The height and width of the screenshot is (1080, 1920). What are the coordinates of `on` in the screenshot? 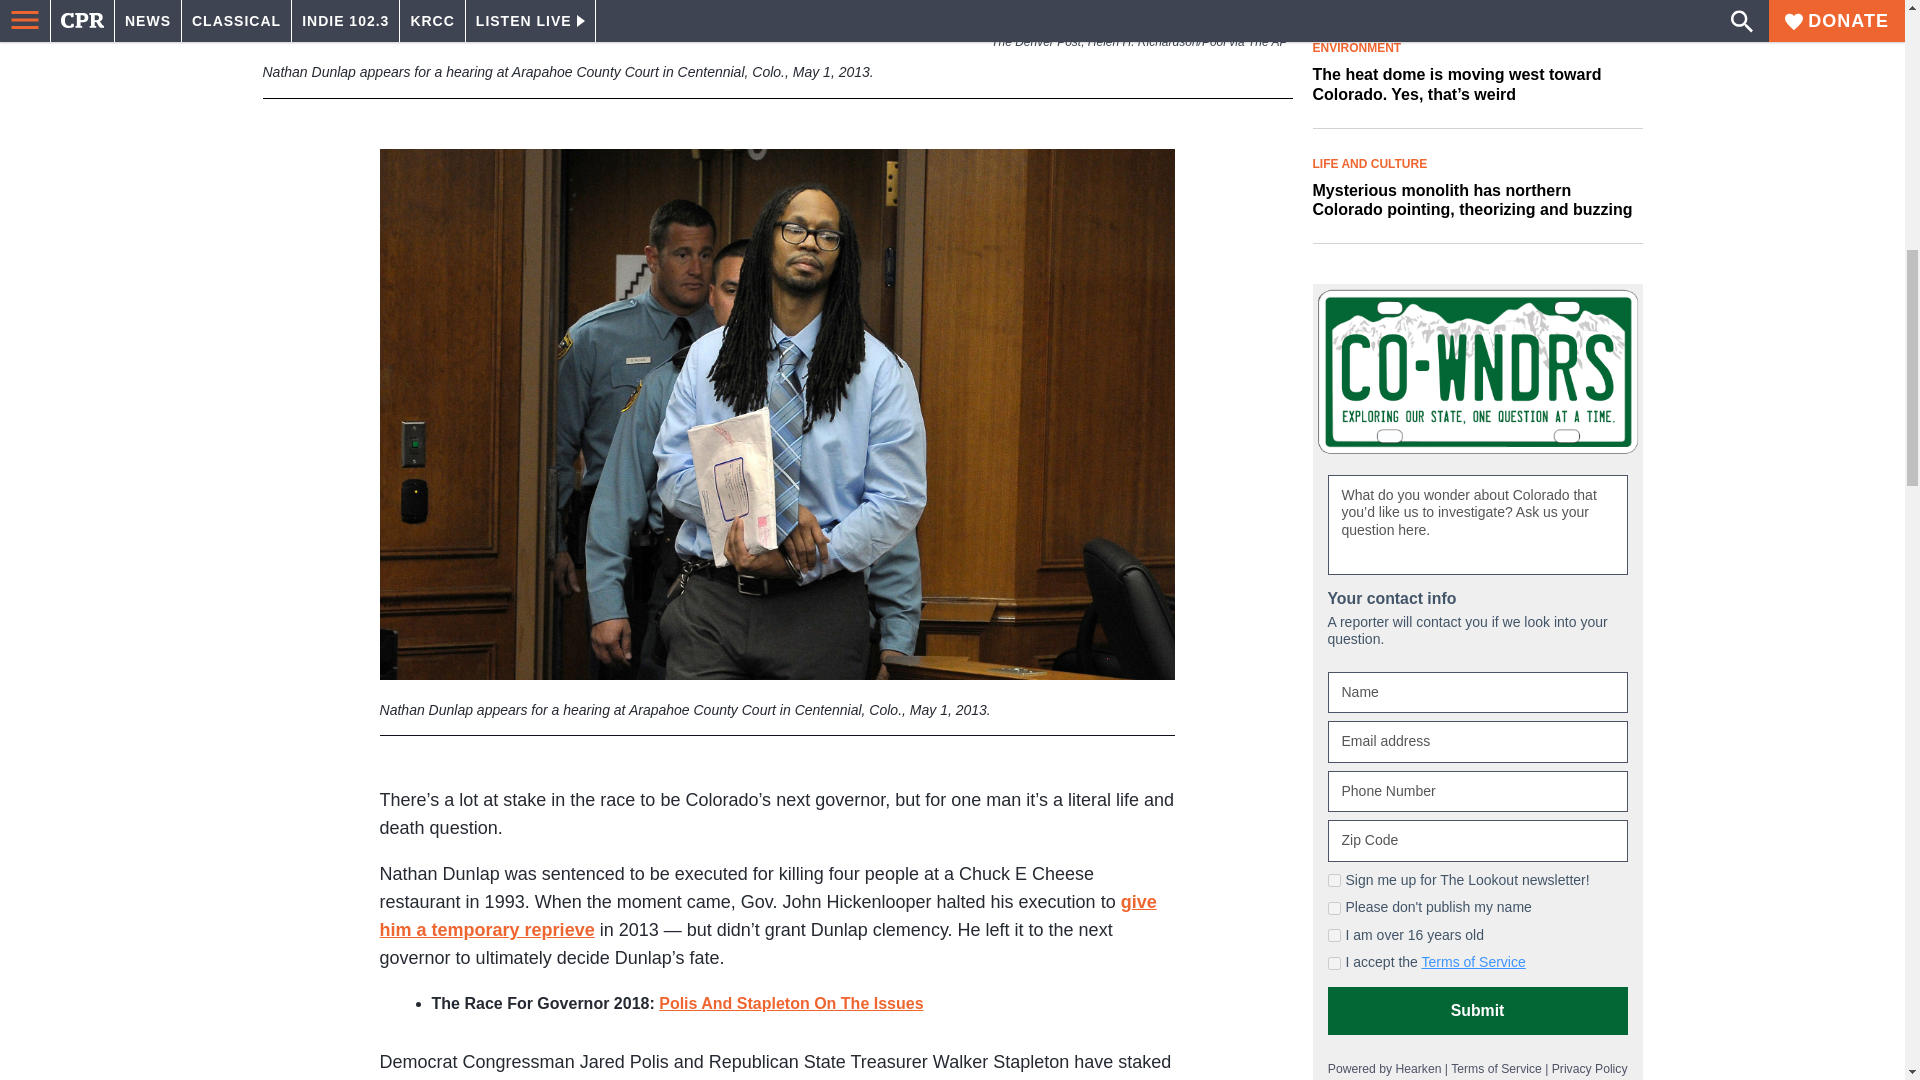 It's located at (1334, 908).